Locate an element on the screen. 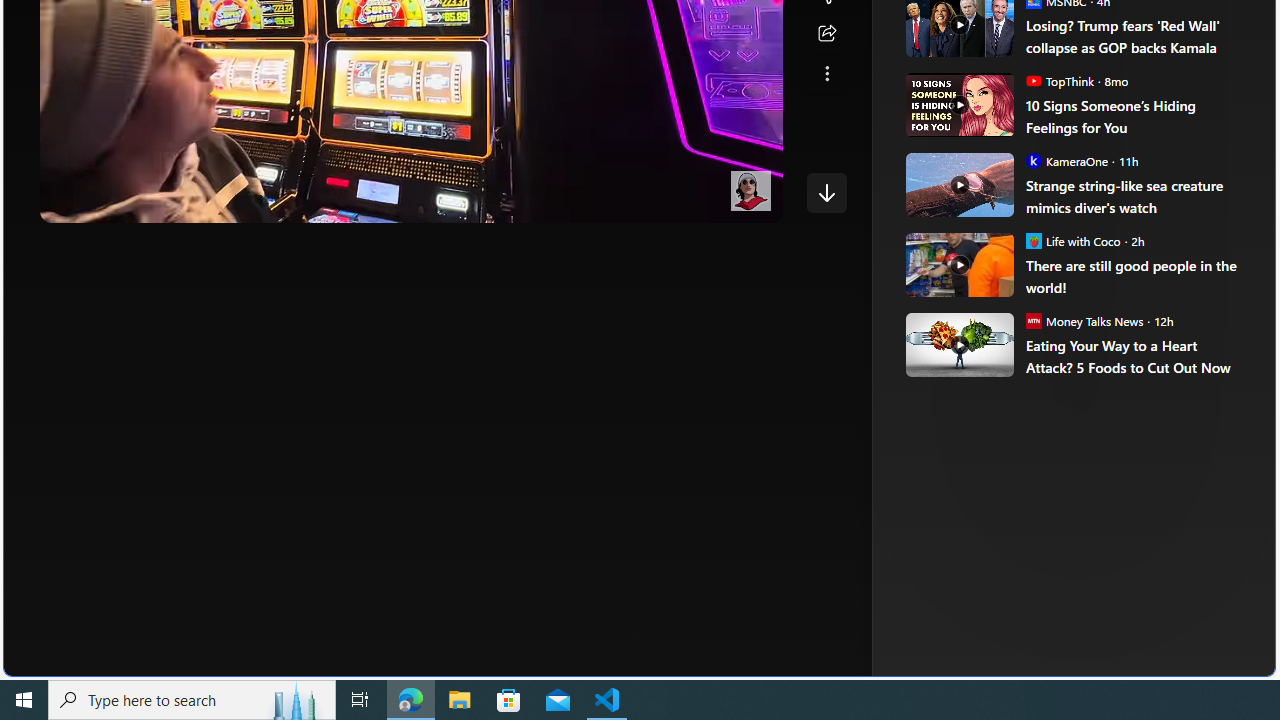 The width and height of the screenshot is (1280, 720). TopThink is located at coordinates (1033, 80).